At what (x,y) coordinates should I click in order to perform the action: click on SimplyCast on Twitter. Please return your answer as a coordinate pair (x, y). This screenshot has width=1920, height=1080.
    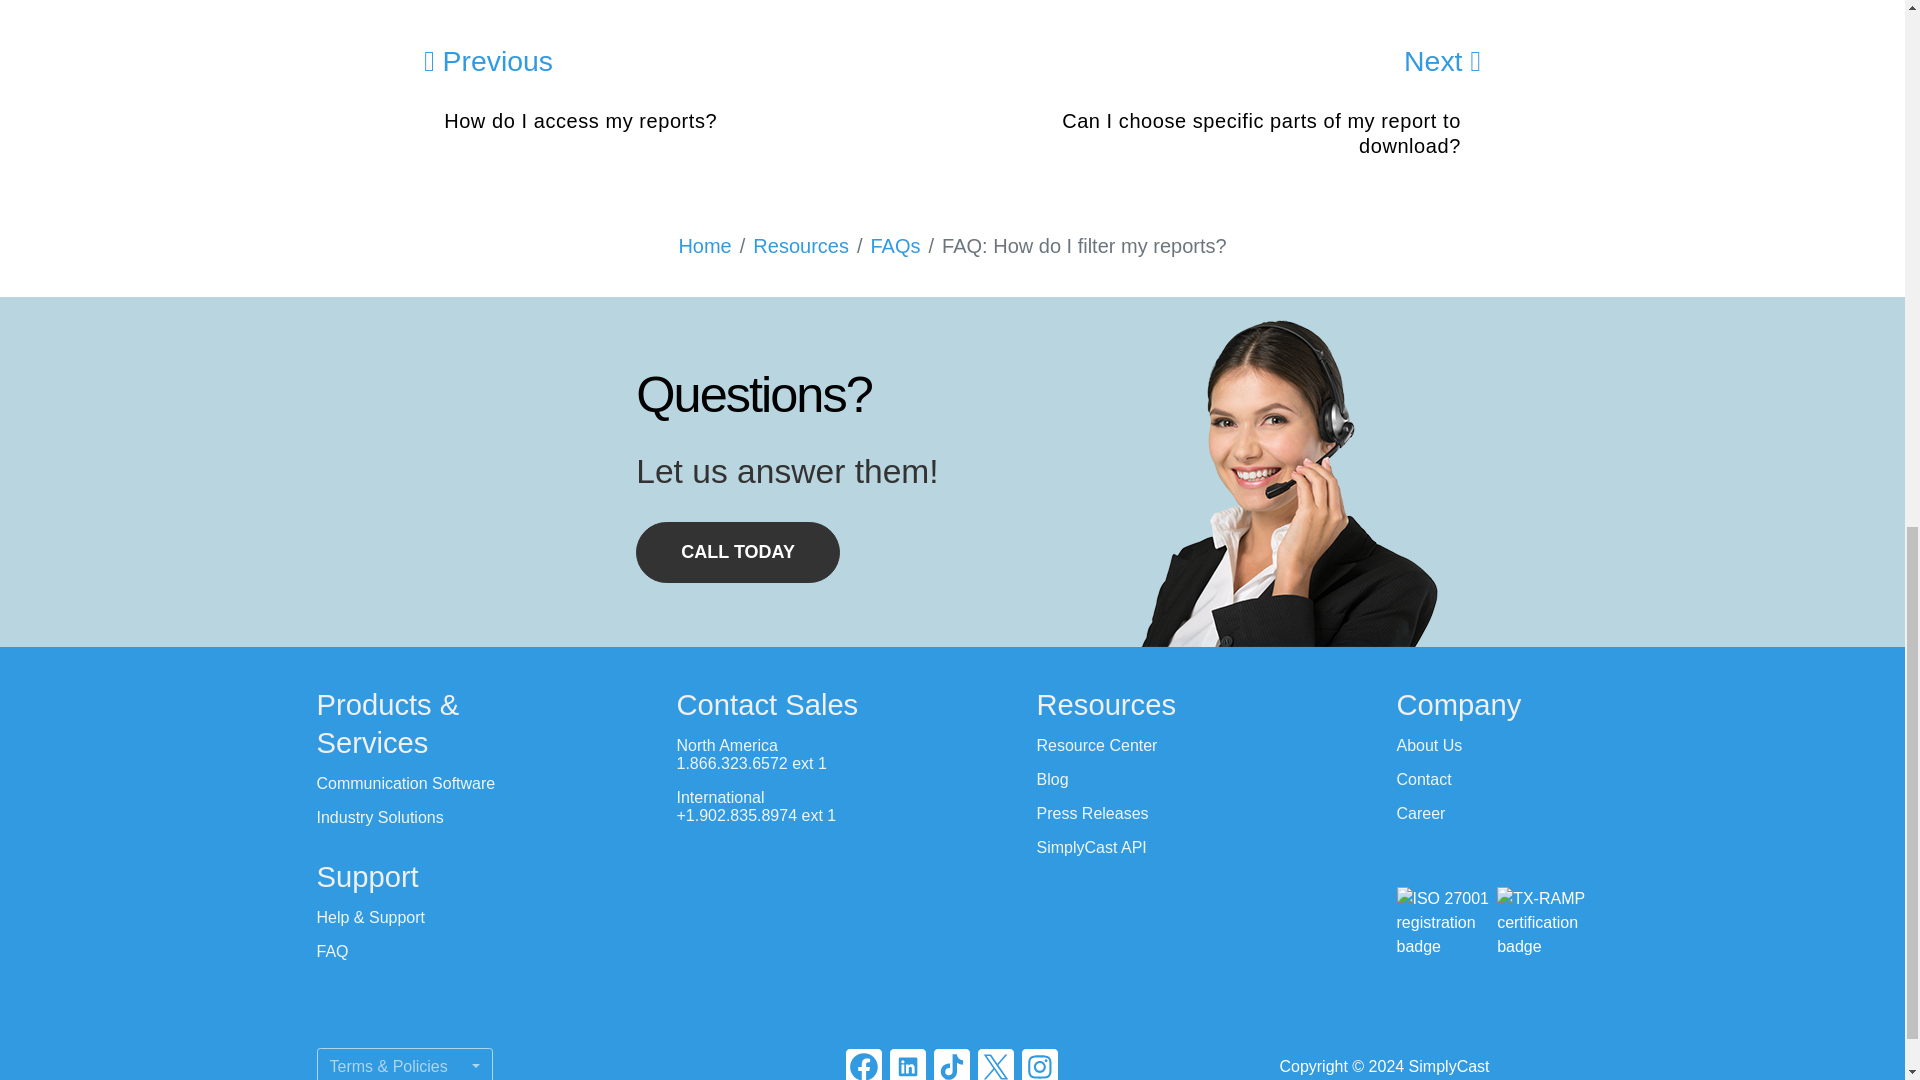
    Looking at the image, I should click on (995, 1064).